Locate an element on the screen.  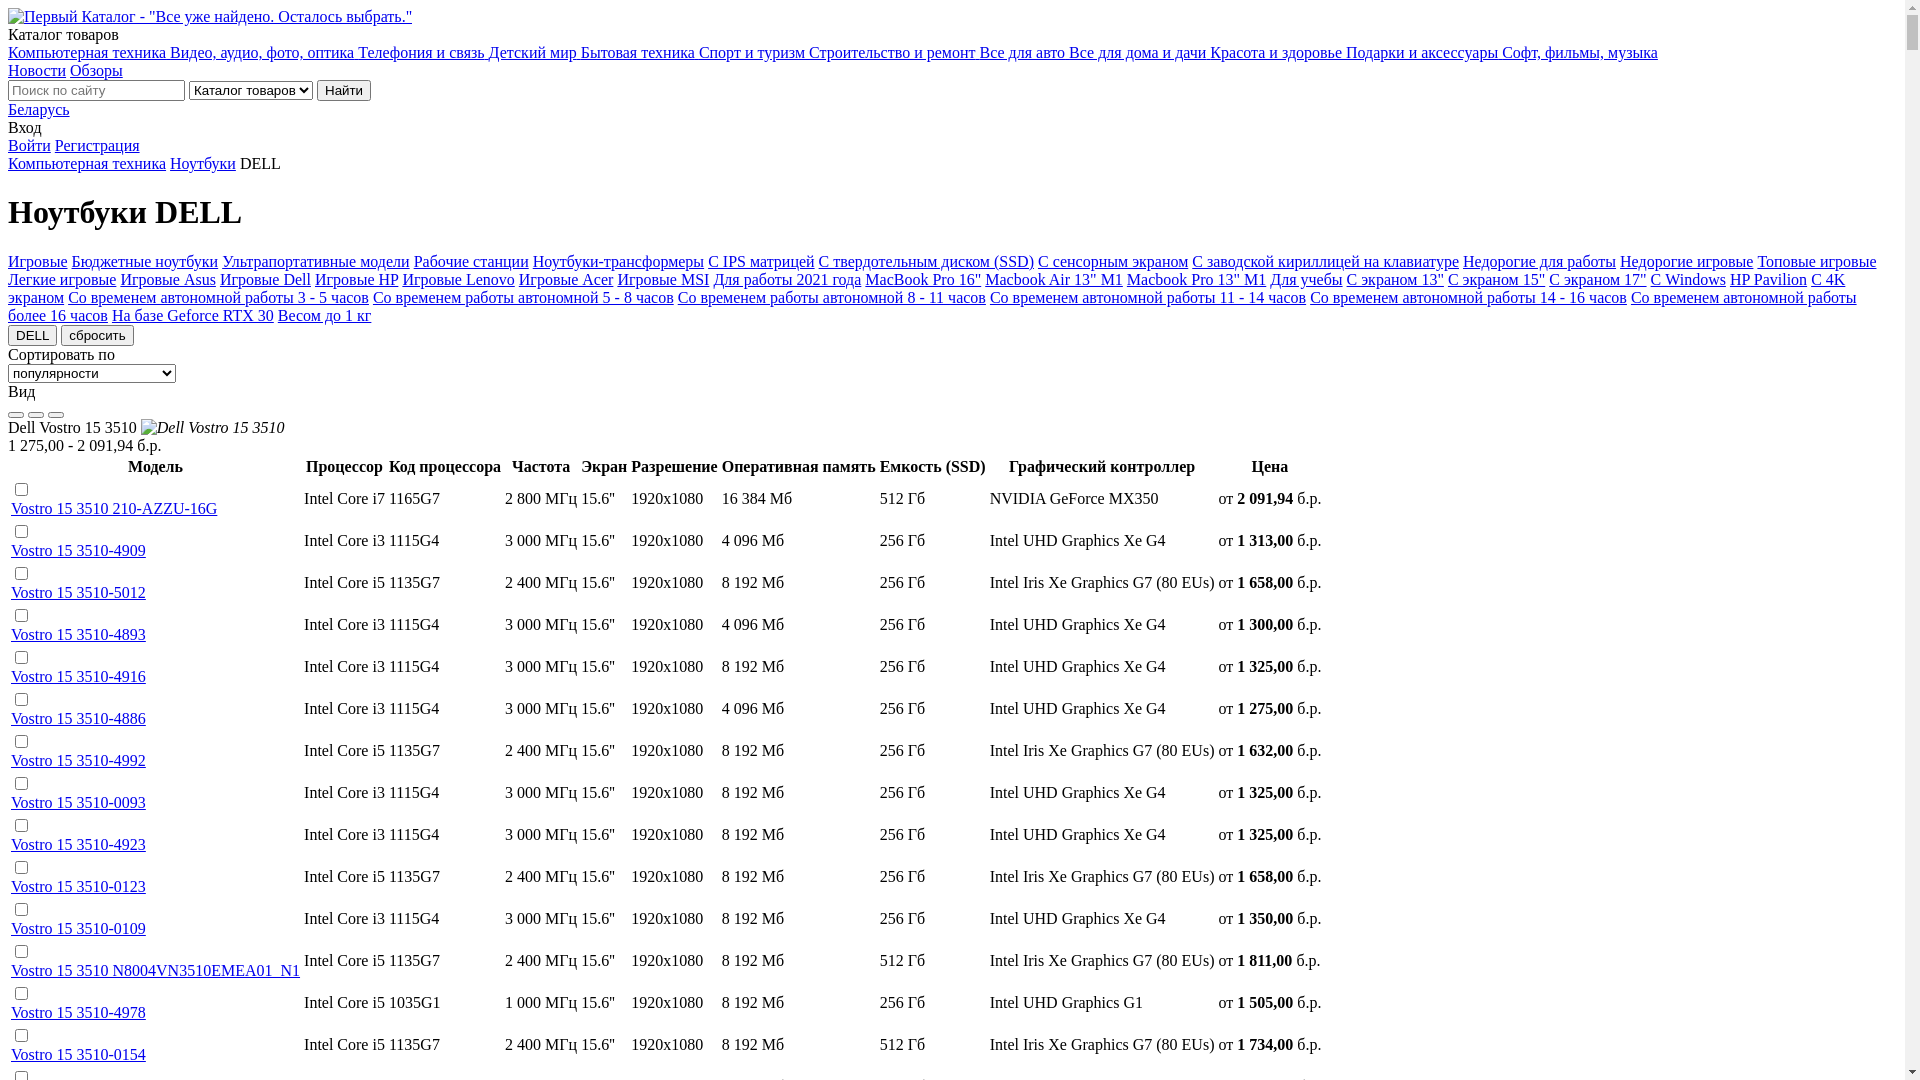
DELL is located at coordinates (32, 336).